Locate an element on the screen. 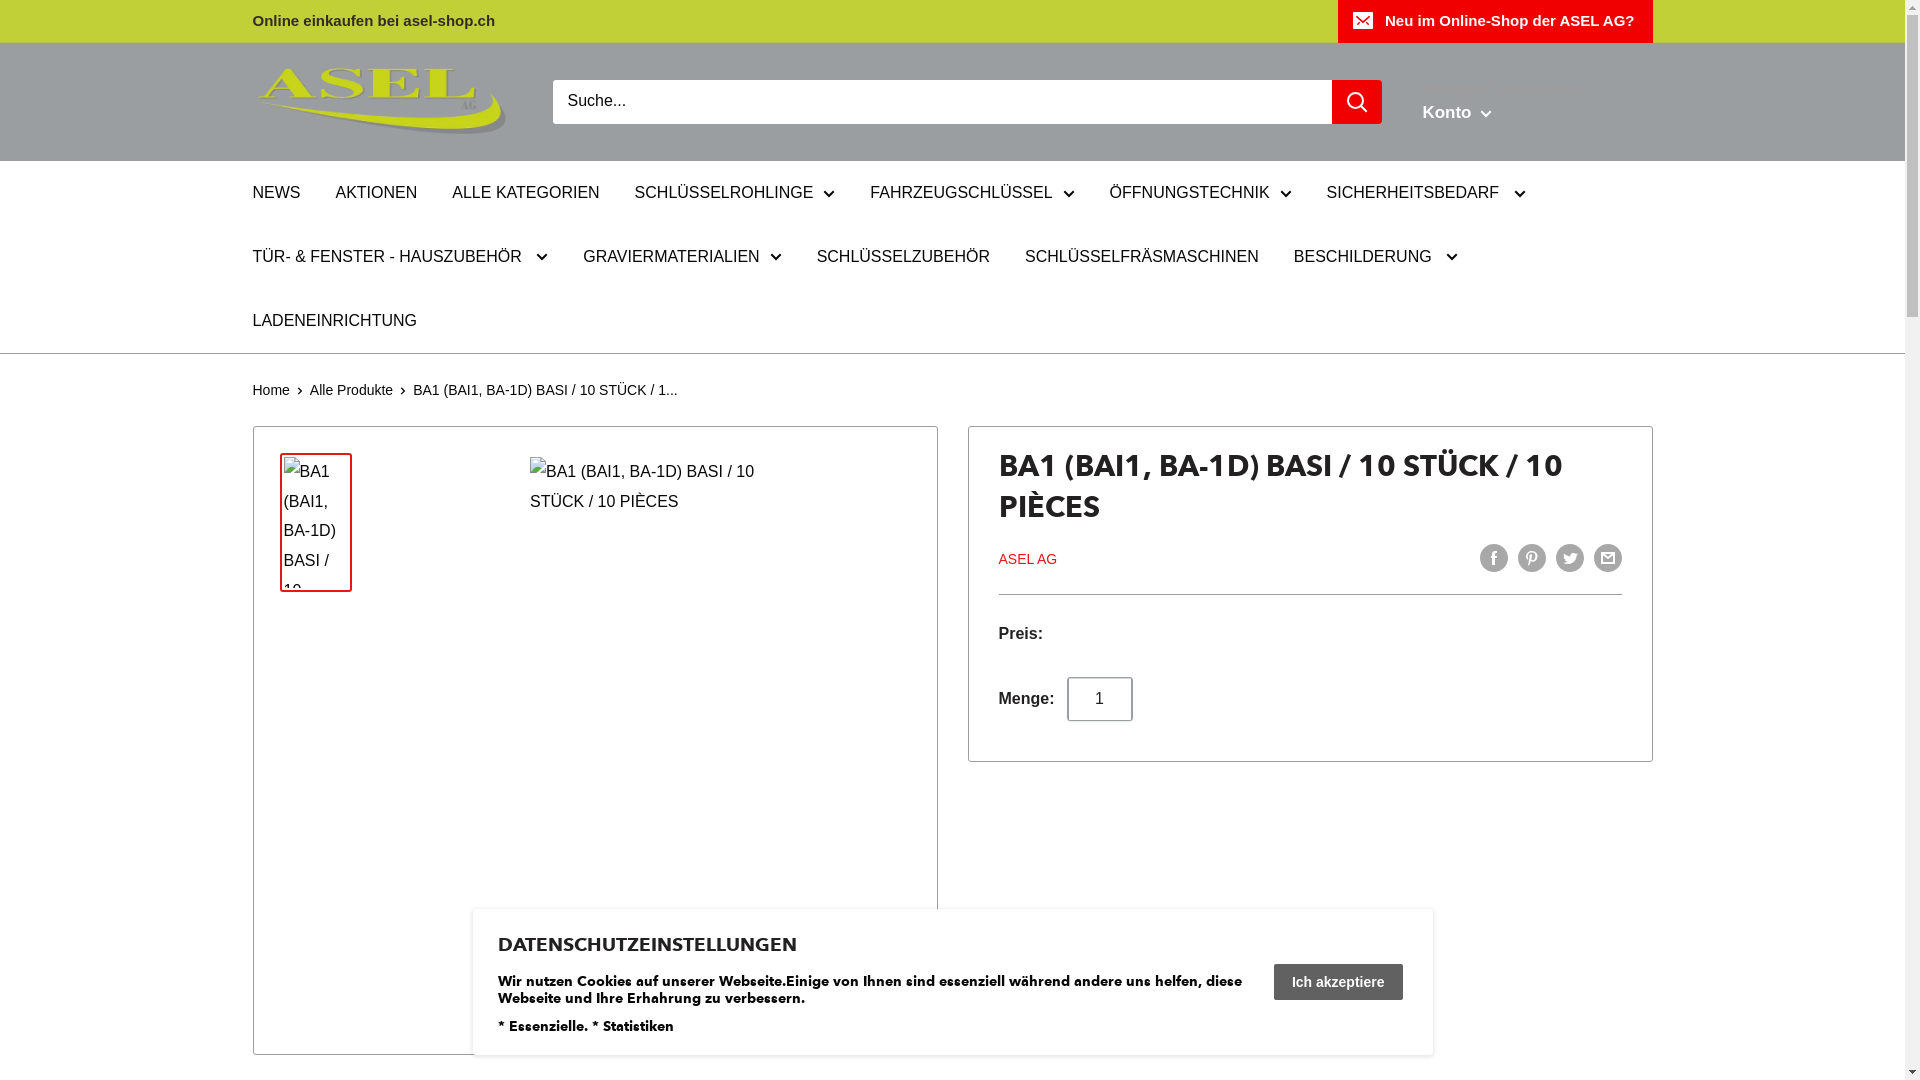 The width and height of the screenshot is (1920, 1080). Neu im Online-Shop der ASEL AG? is located at coordinates (1495, 21).